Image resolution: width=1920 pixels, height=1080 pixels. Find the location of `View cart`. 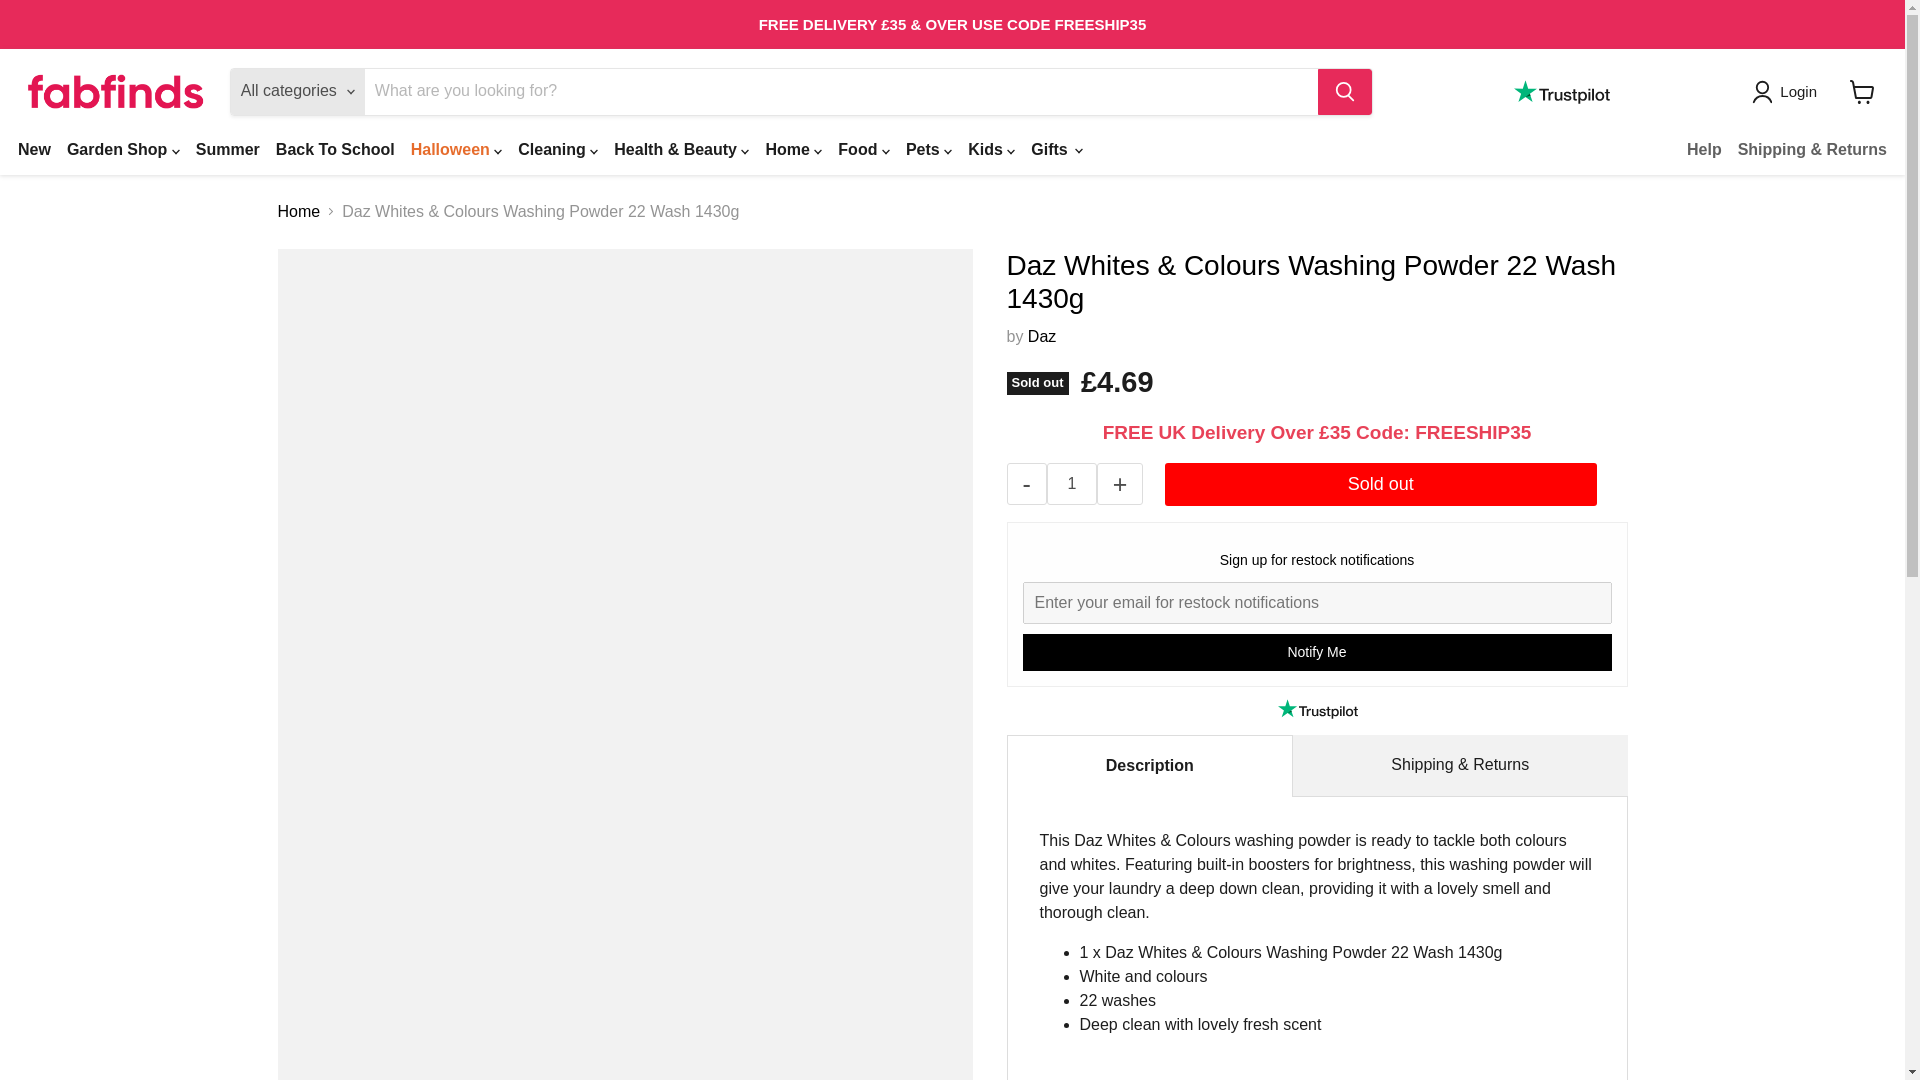

View cart is located at coordinates (1862, 92).